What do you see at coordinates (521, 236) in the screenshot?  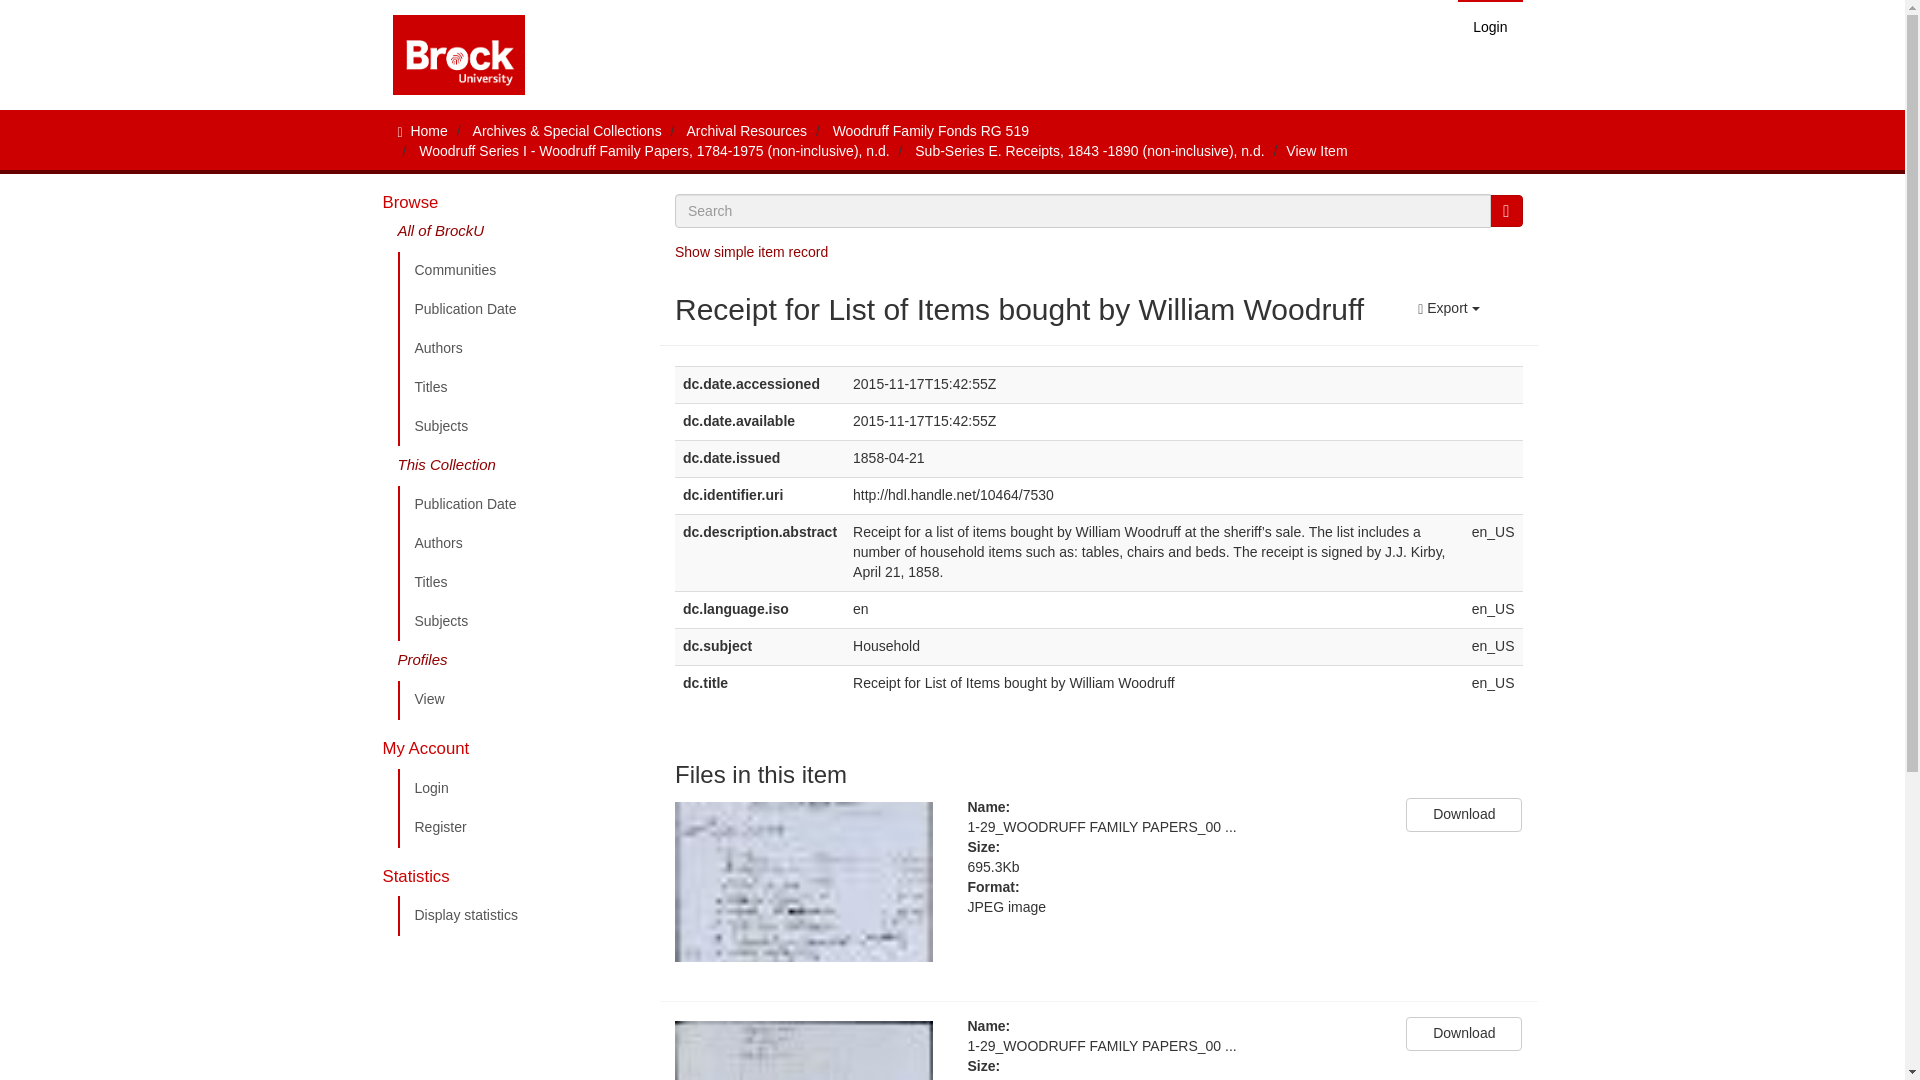 I see `All of BrockU` at bounding box center [521, 236].